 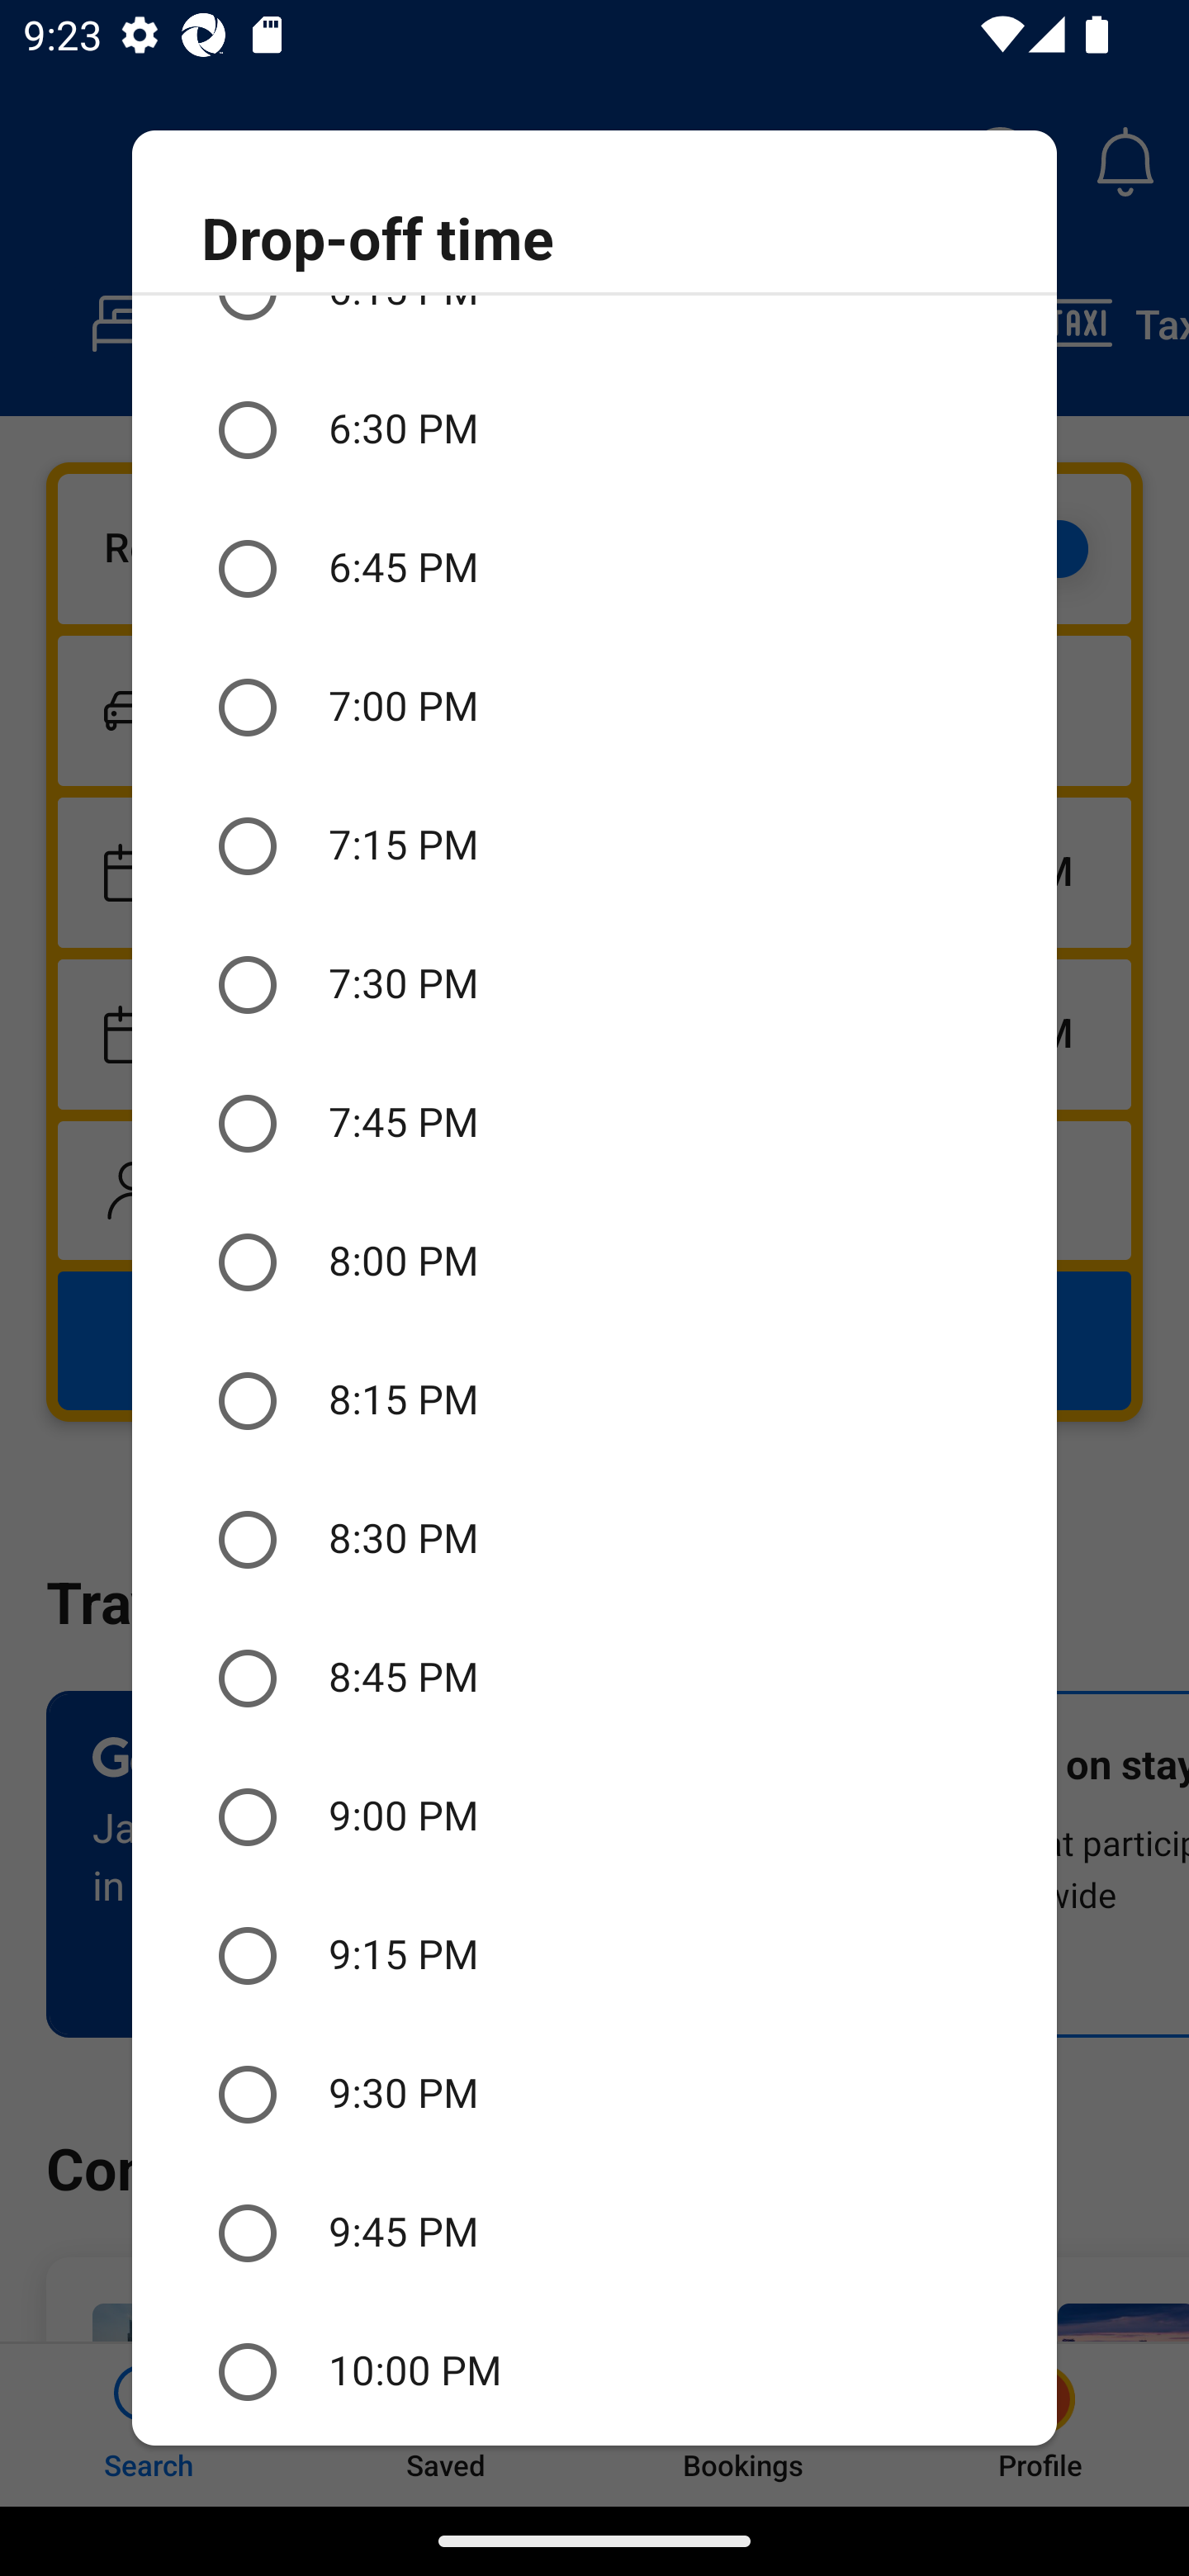 What do you see at coordinates (594, 2094) in the screenshot?
I see `9:30 PM` at bounding box center [594, 2094].